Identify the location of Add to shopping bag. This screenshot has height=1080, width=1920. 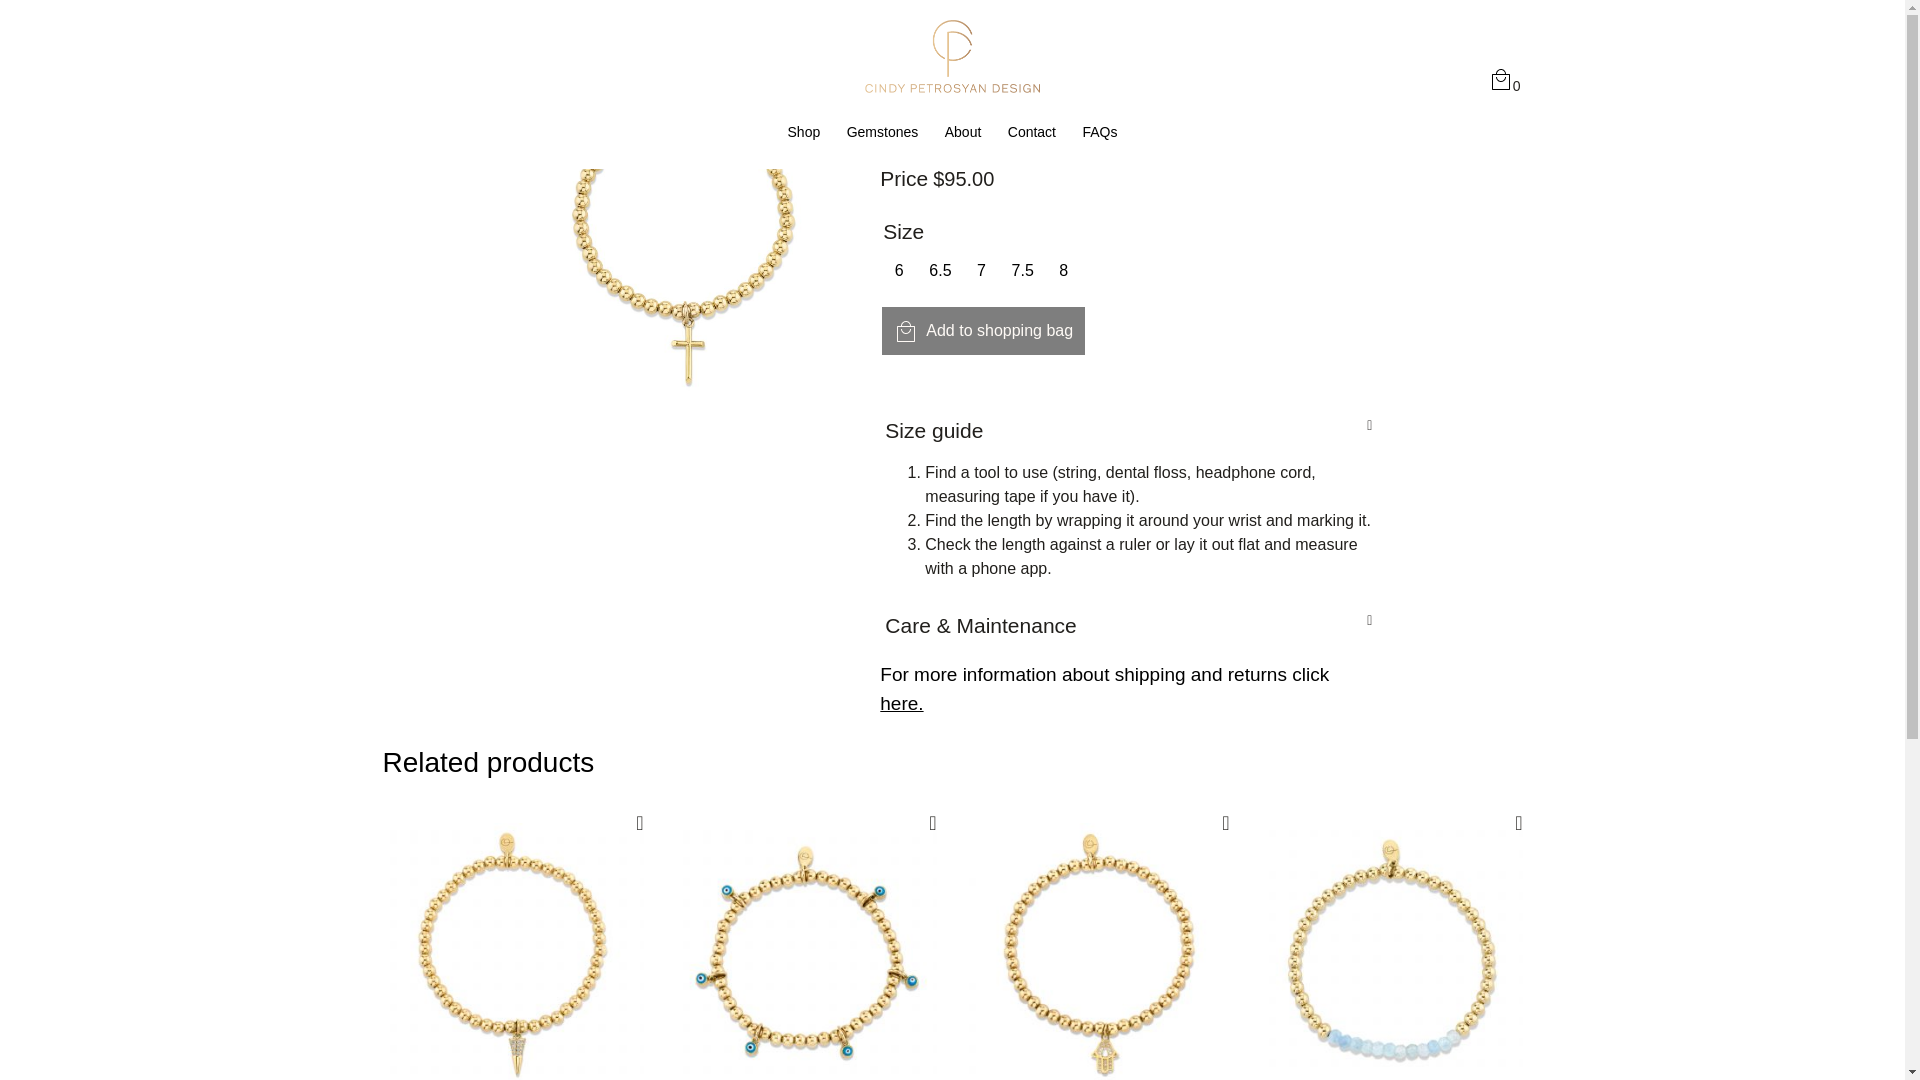
(982, 330).